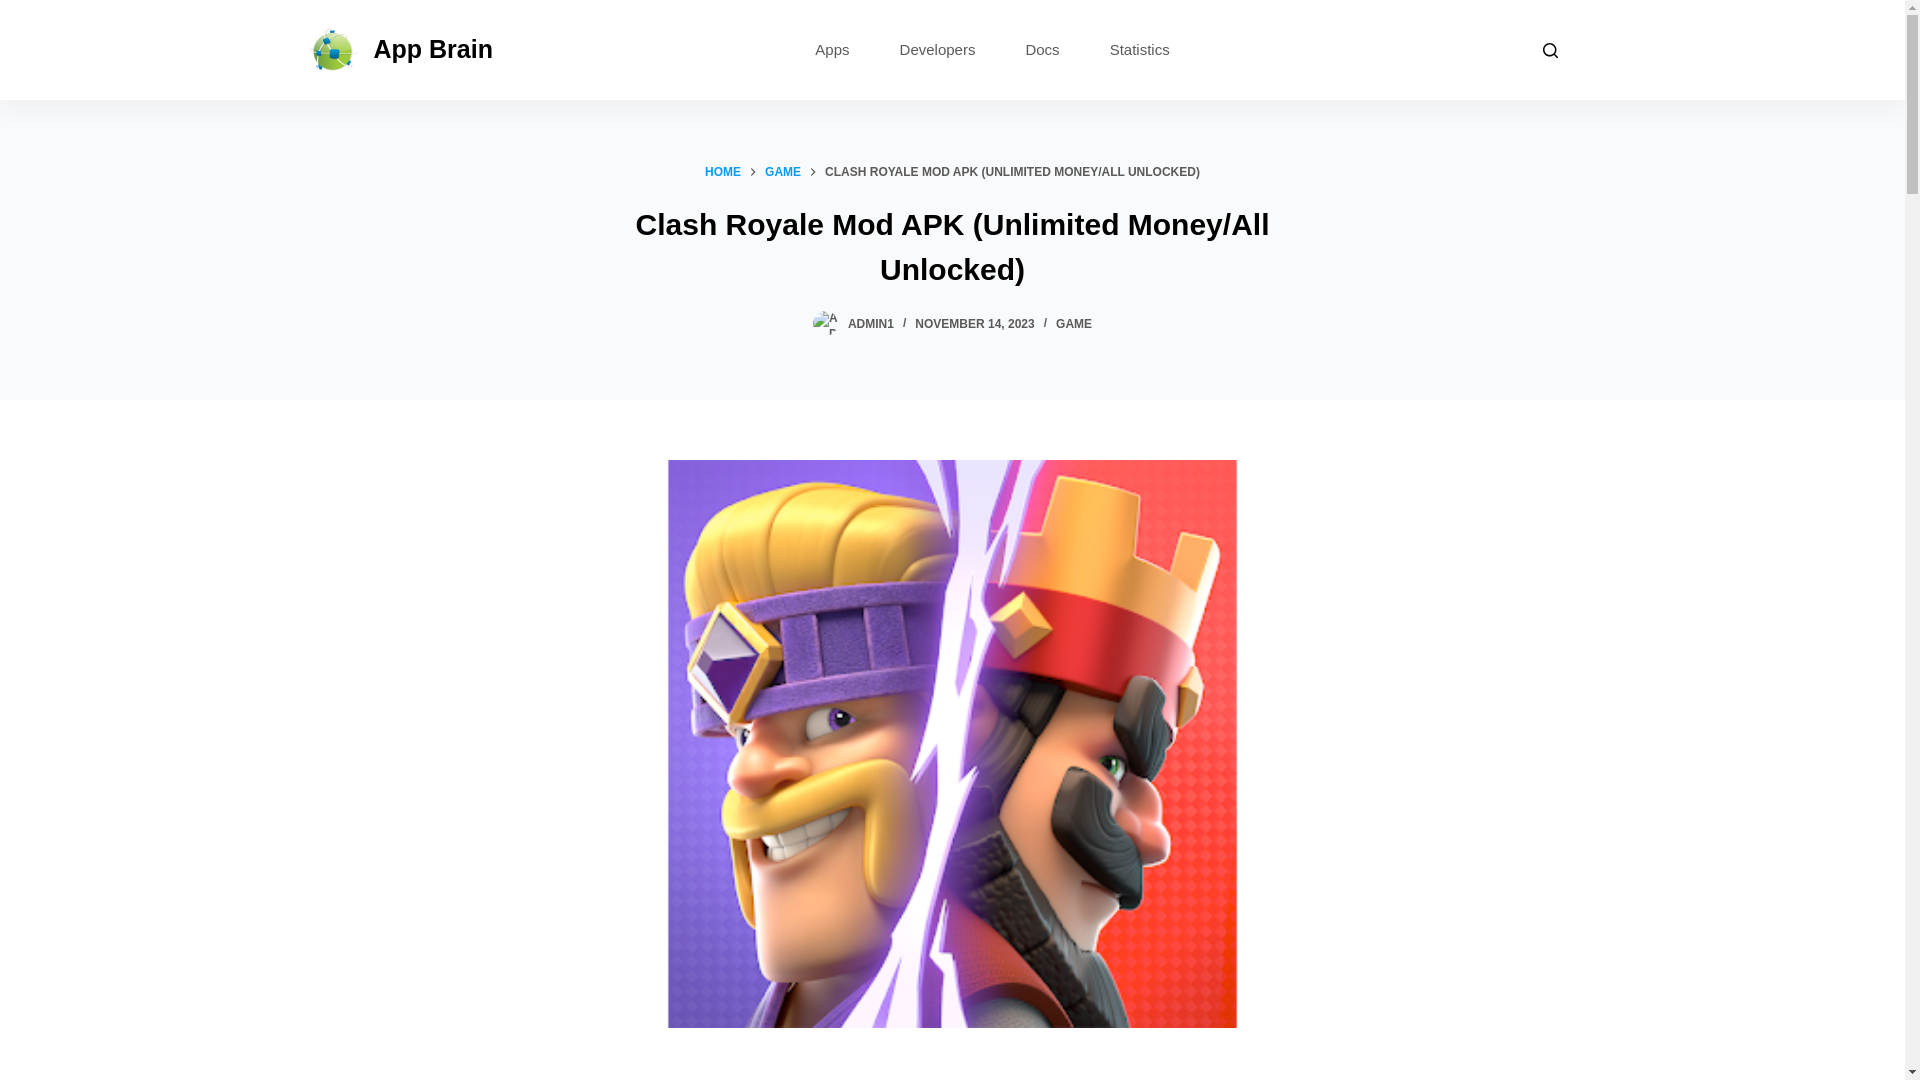 The height and width of the screenshot is (1080, 1920). Describe the element at coordinates (1074, 324) in the screenshot. I see `GAME` at that location.